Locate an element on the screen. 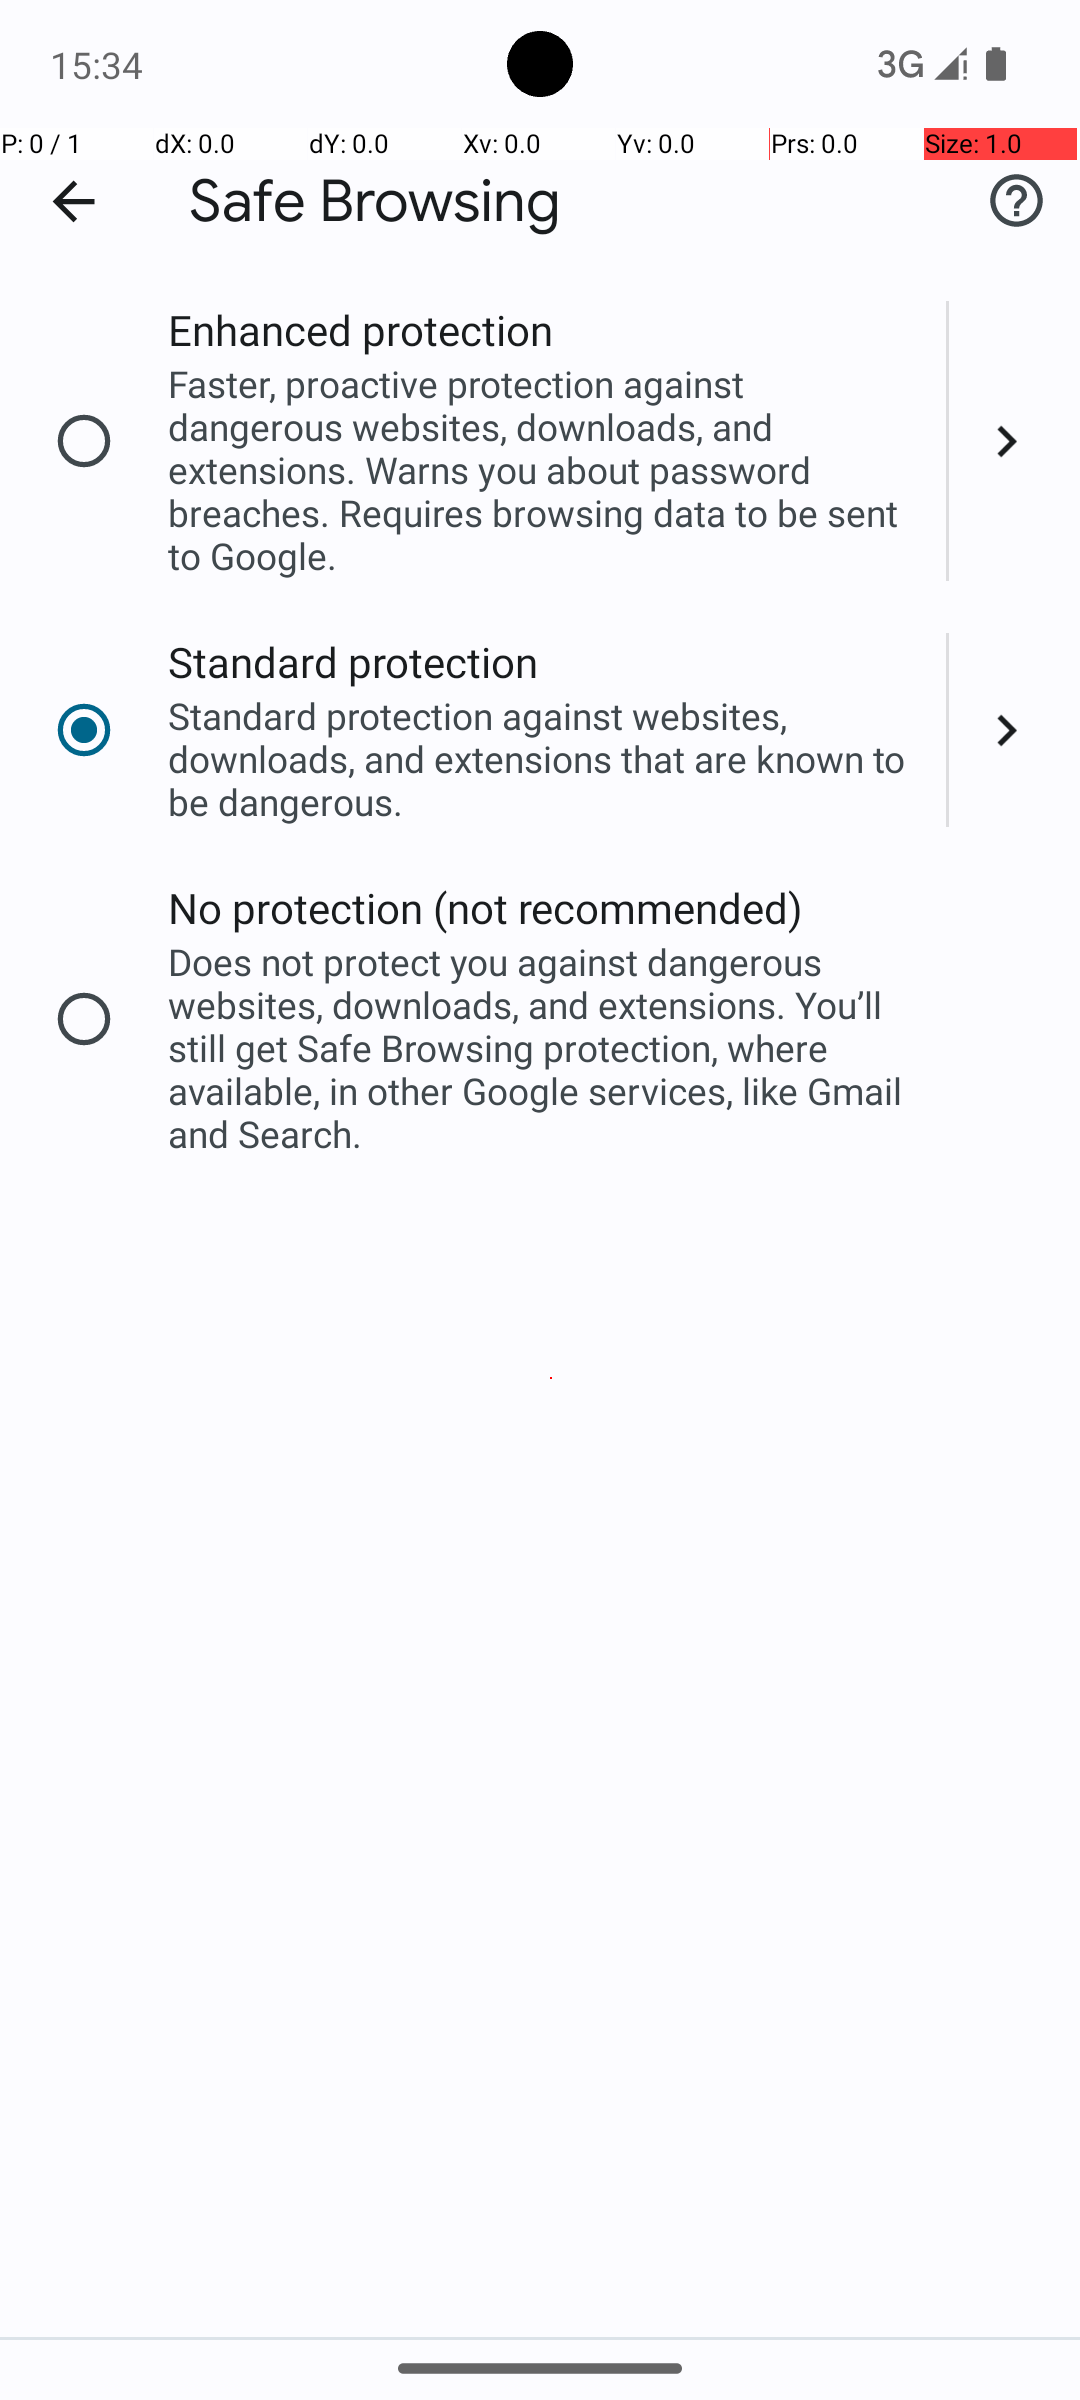 The height and width of the screenshot is (2400, 1080). Expand is located at coordinates (1014, 441).